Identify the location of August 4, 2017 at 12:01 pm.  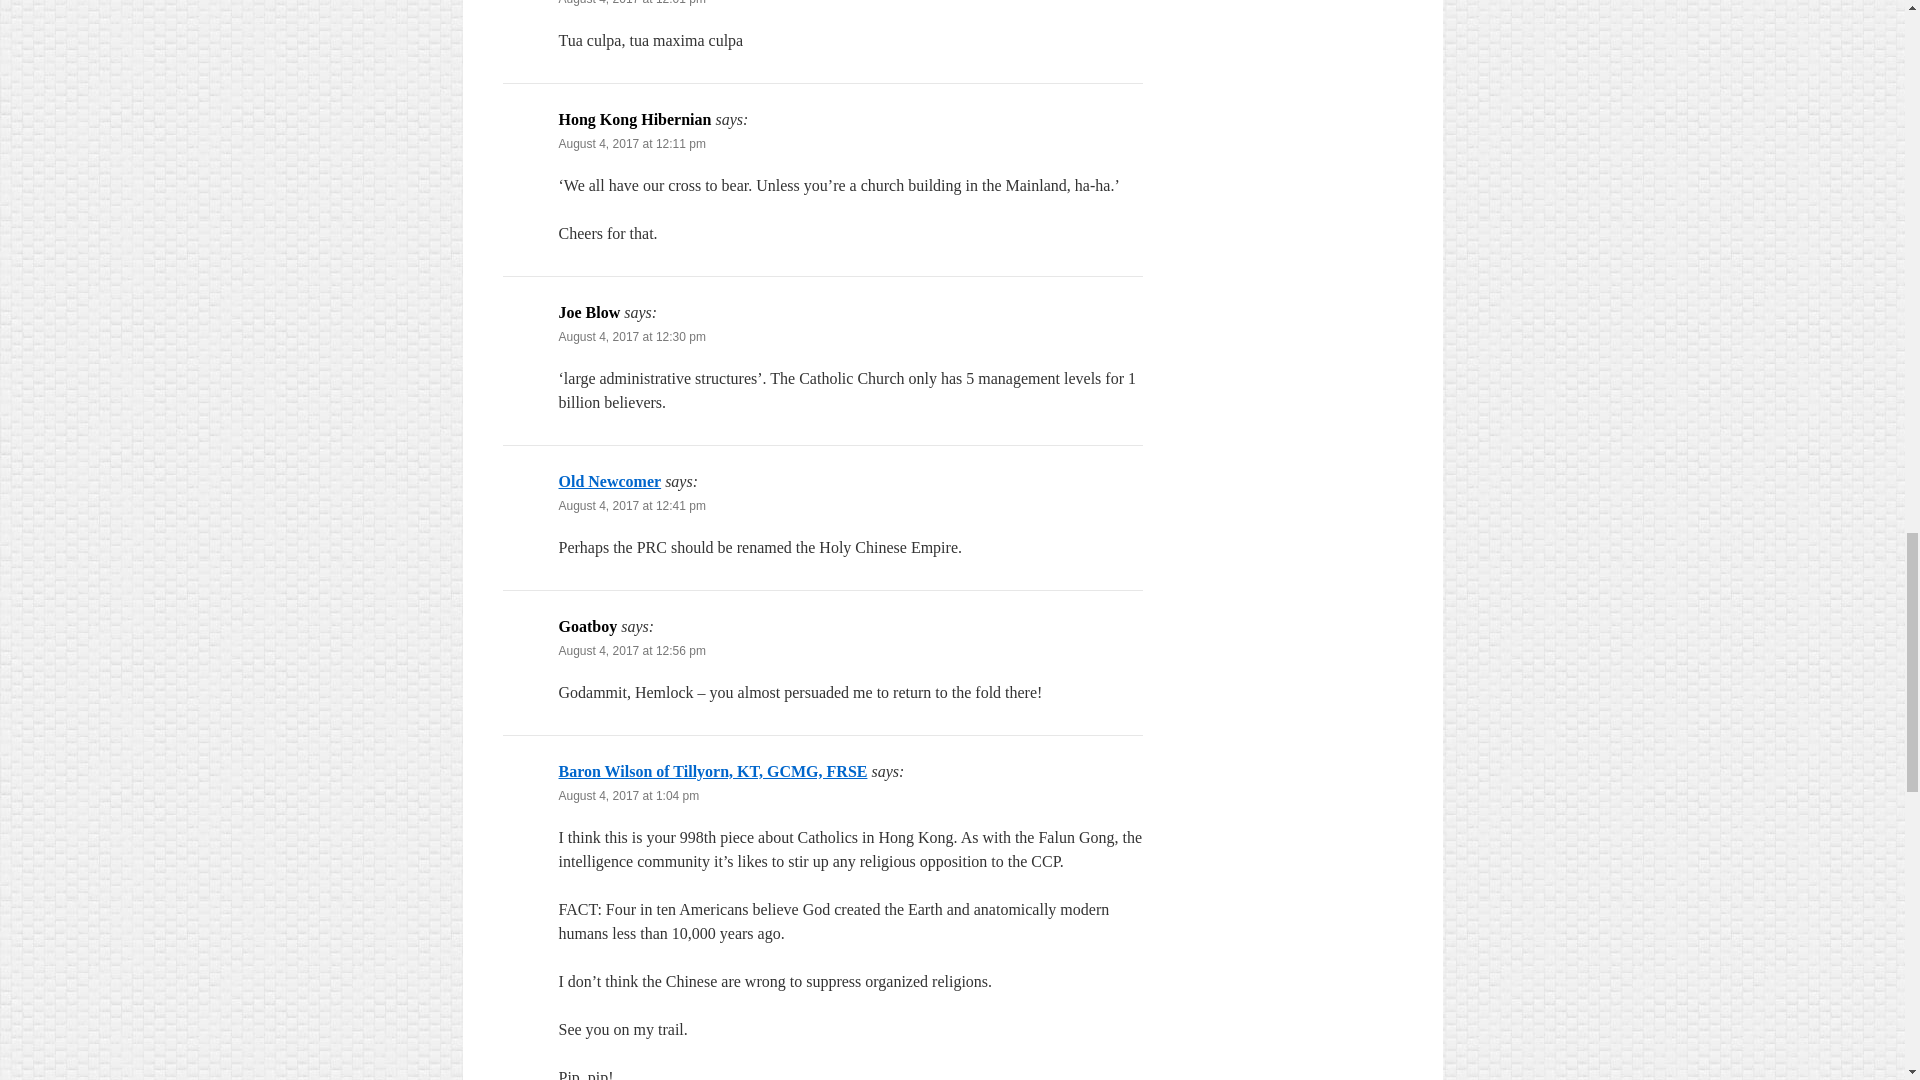
(631, 3).